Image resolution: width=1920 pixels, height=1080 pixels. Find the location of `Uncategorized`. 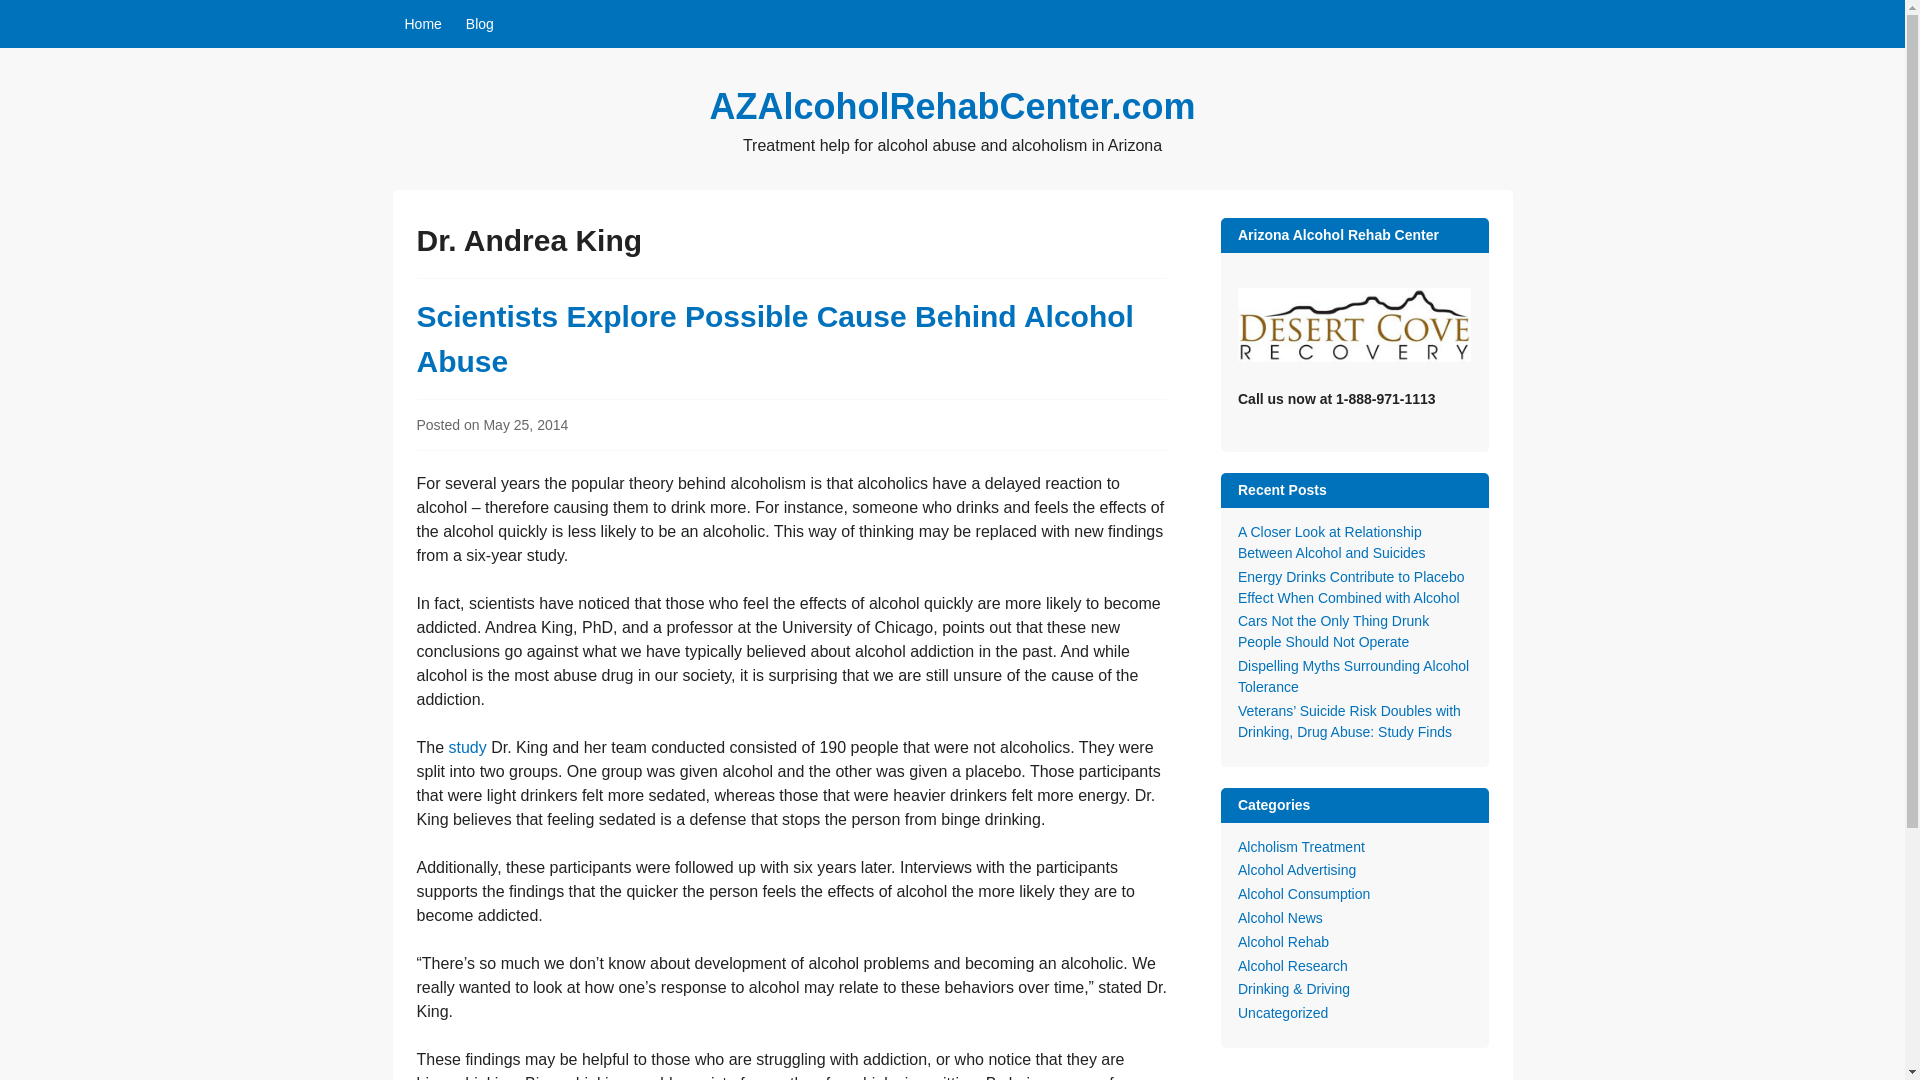

Uncategorized is located at coordinates (1283, 1012).